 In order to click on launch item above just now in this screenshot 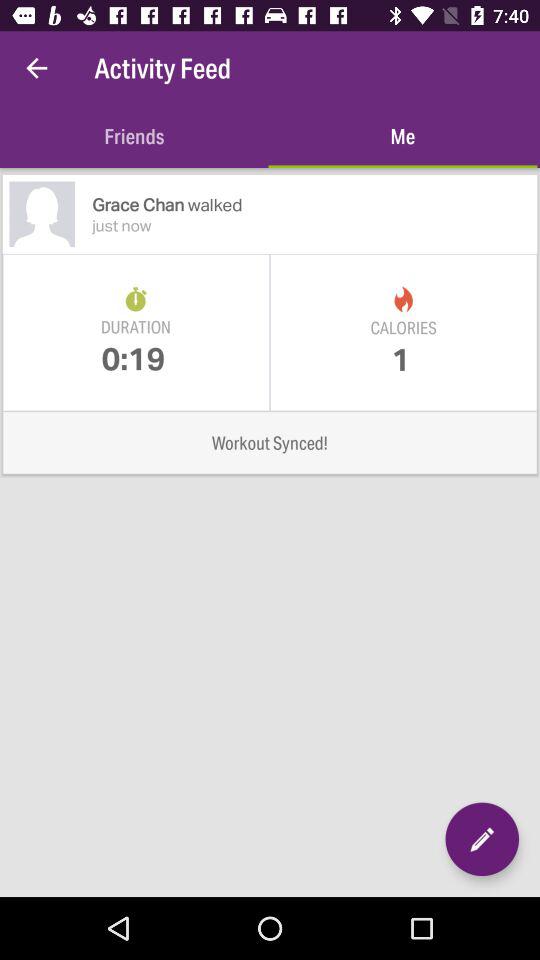, I will do `click(314, 204)`.